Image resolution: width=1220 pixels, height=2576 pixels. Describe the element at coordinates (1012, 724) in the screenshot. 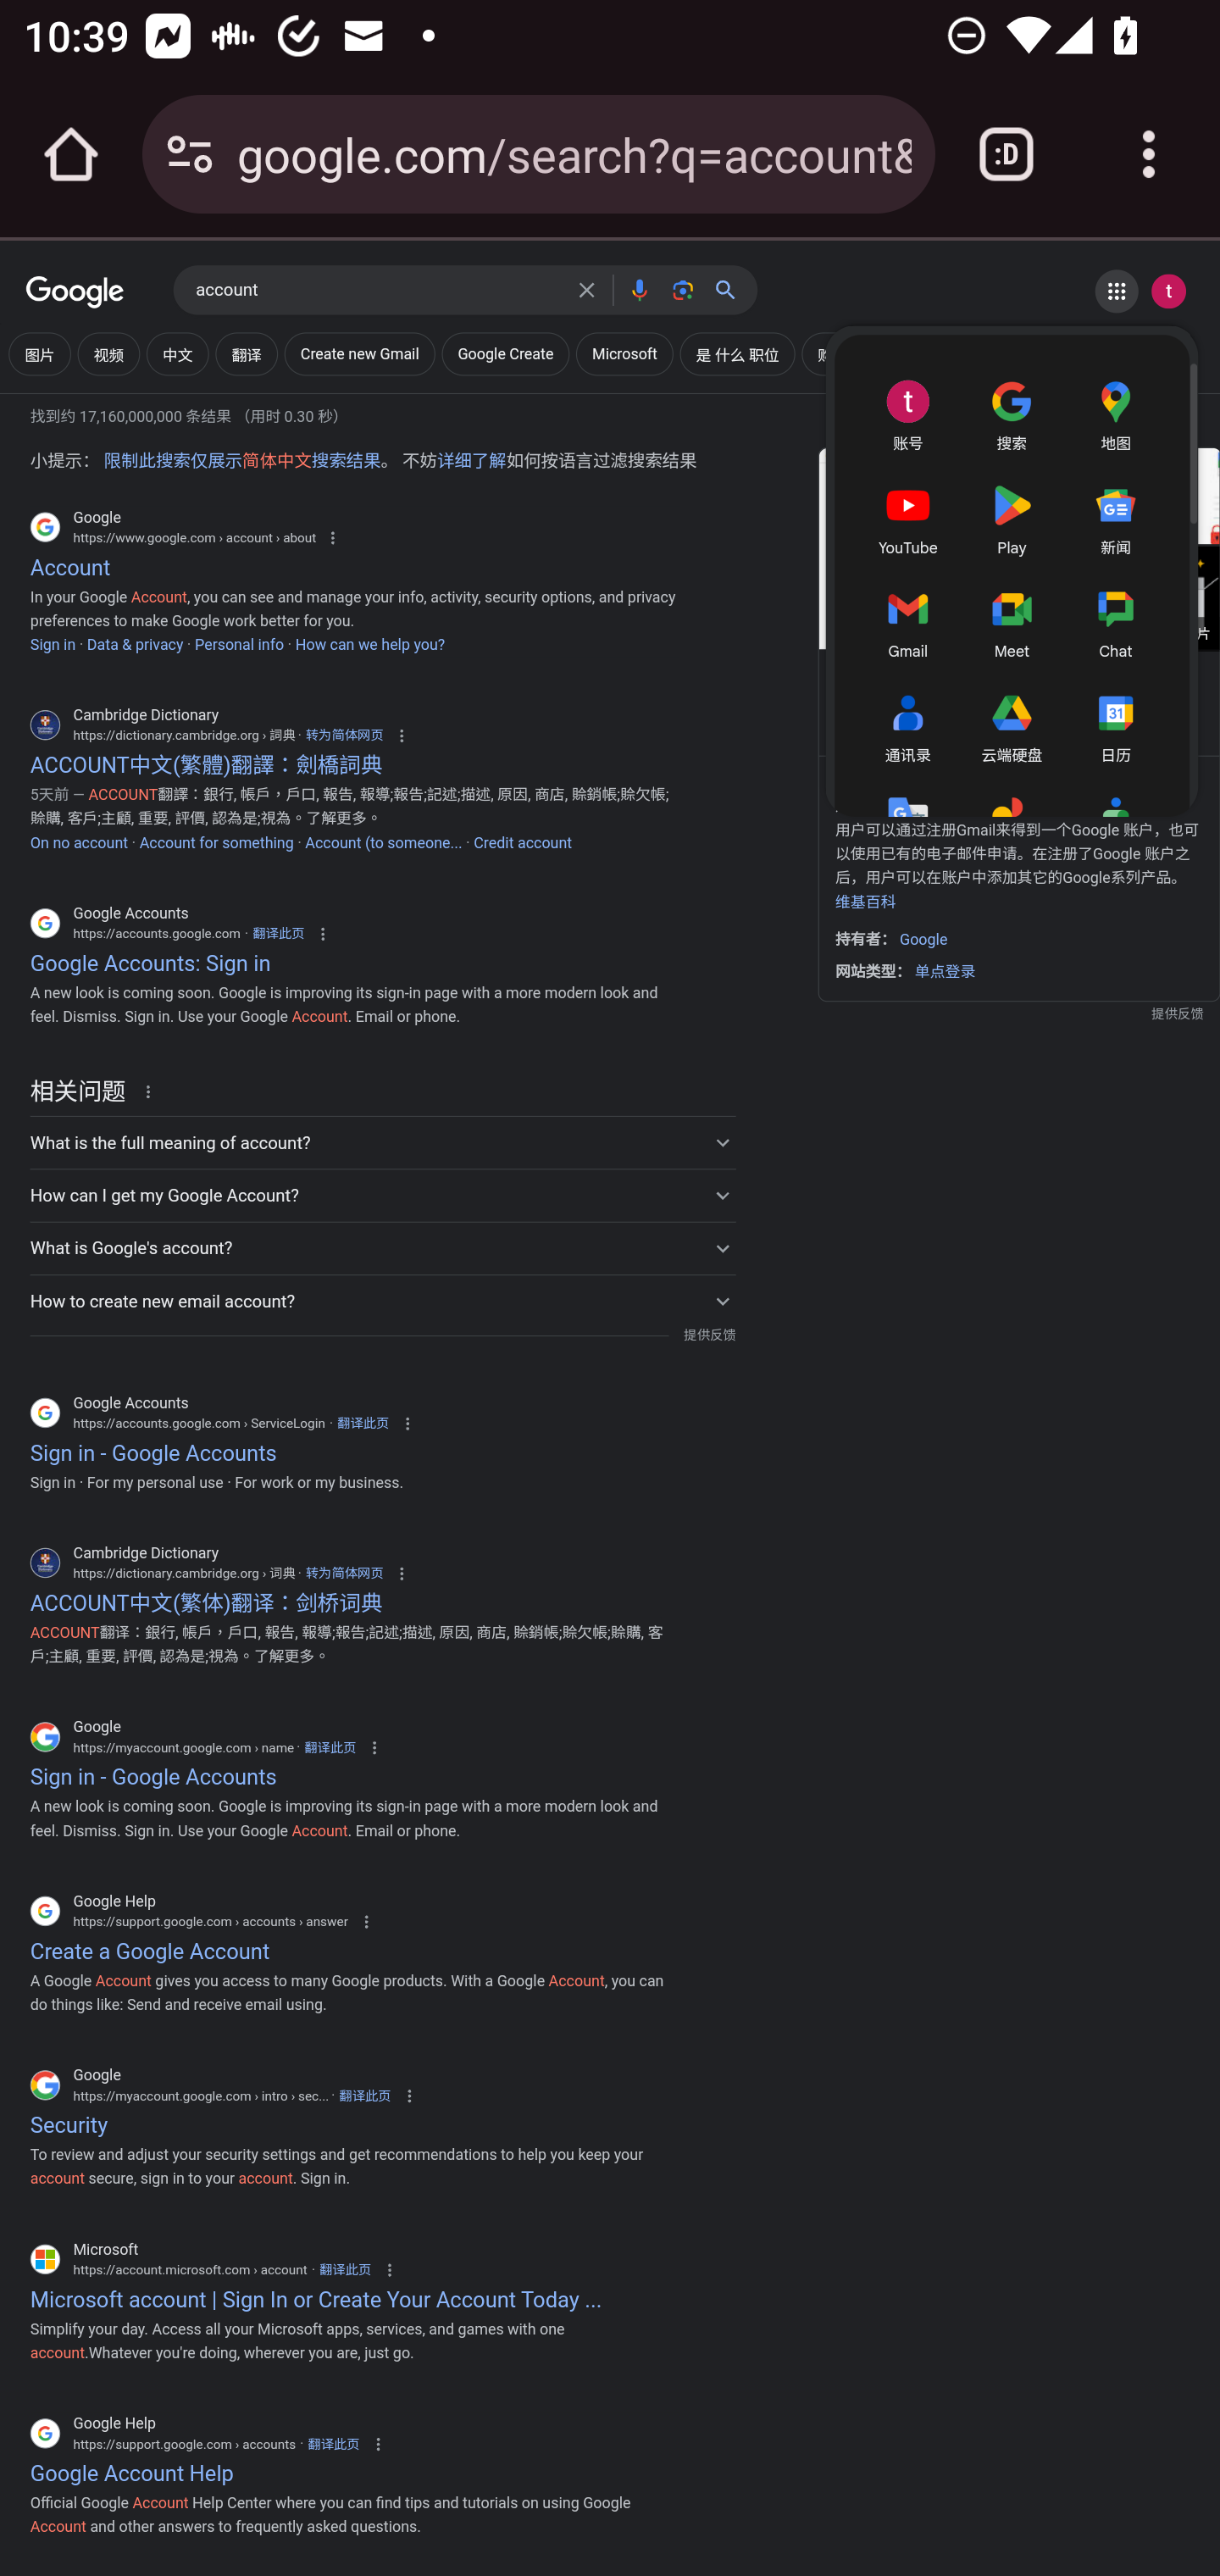

I see `云端硬盘` at that location.